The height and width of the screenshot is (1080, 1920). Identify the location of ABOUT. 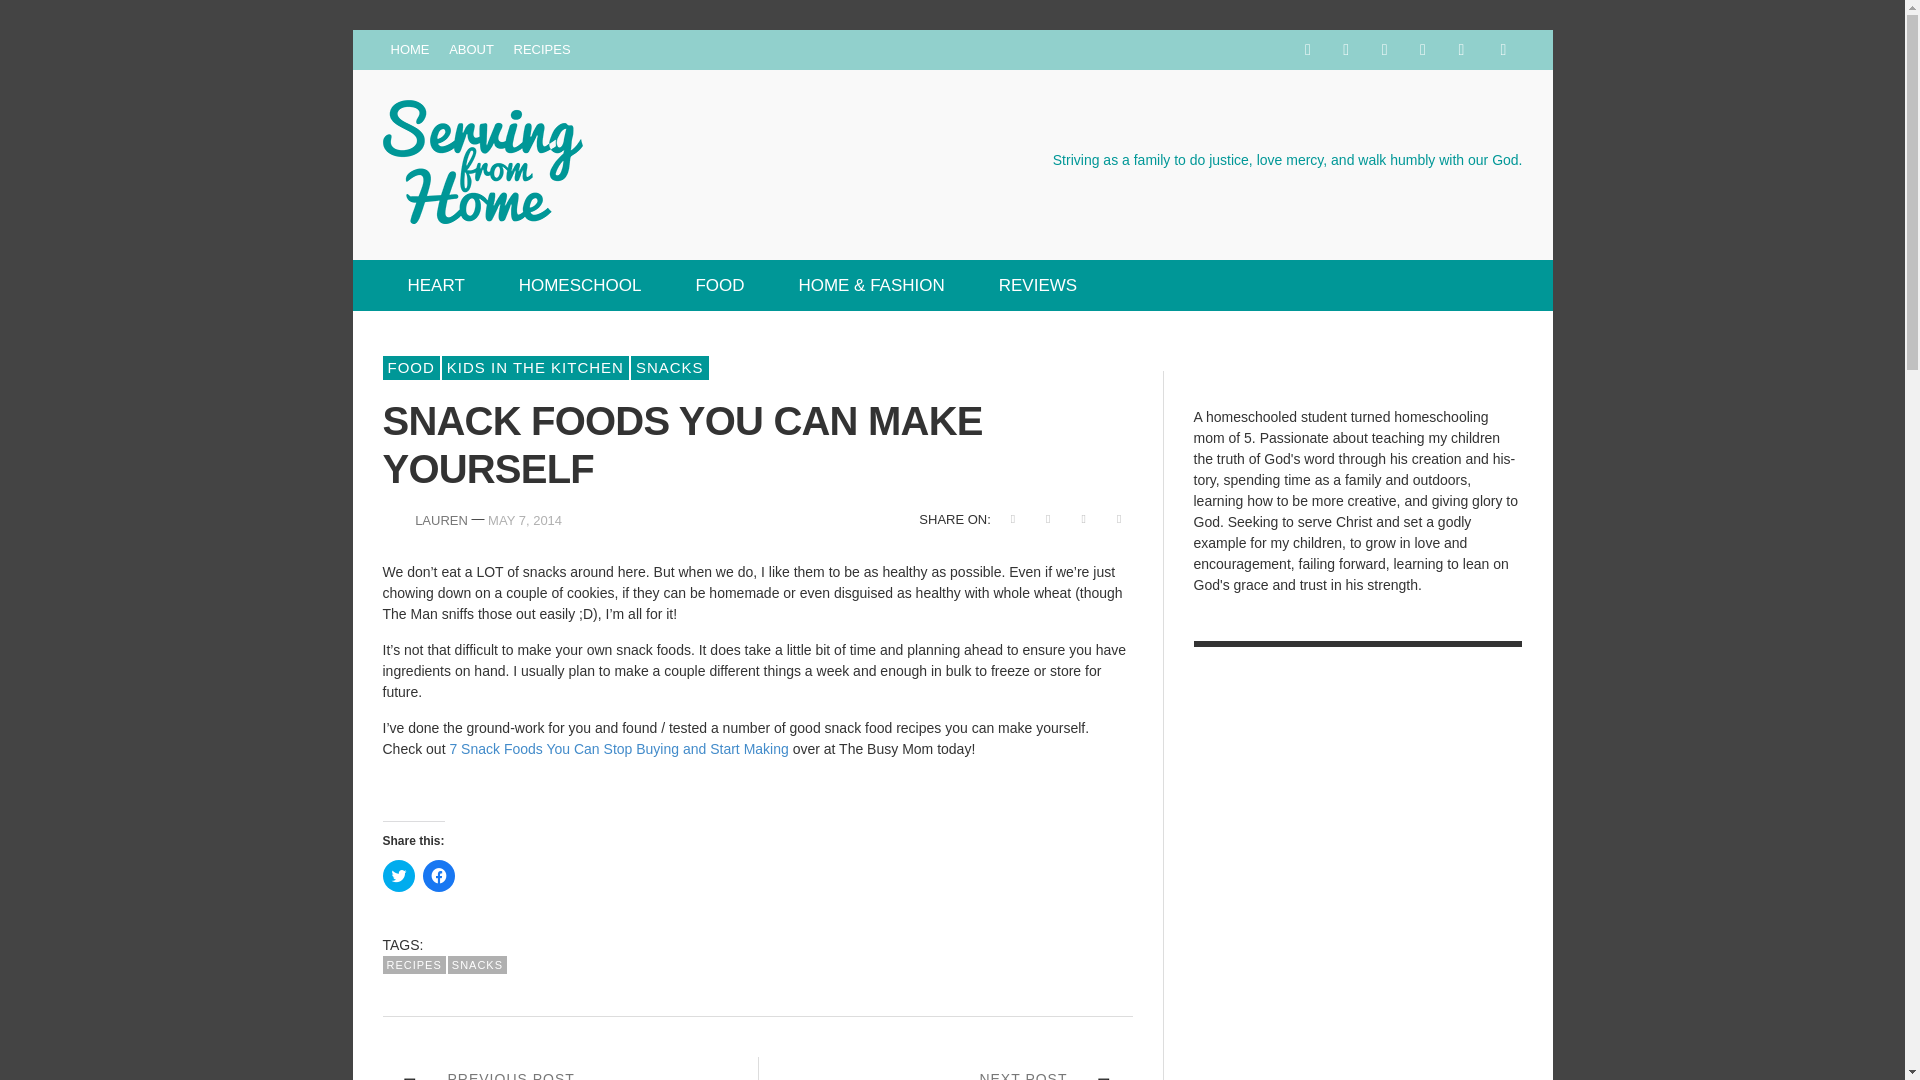
(471, 50).